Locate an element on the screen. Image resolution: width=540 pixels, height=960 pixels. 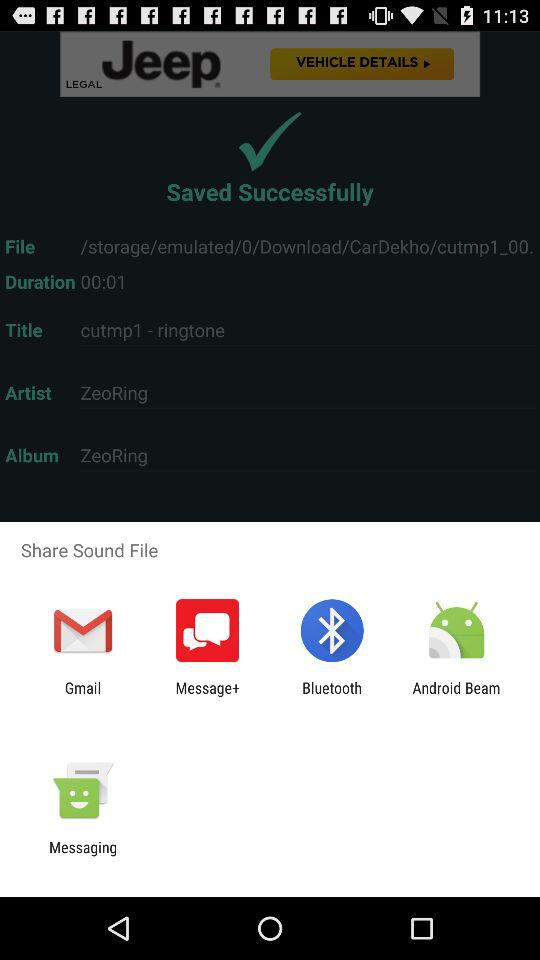
turn off the app to the left of message+ is located at coordinates (82, 696).